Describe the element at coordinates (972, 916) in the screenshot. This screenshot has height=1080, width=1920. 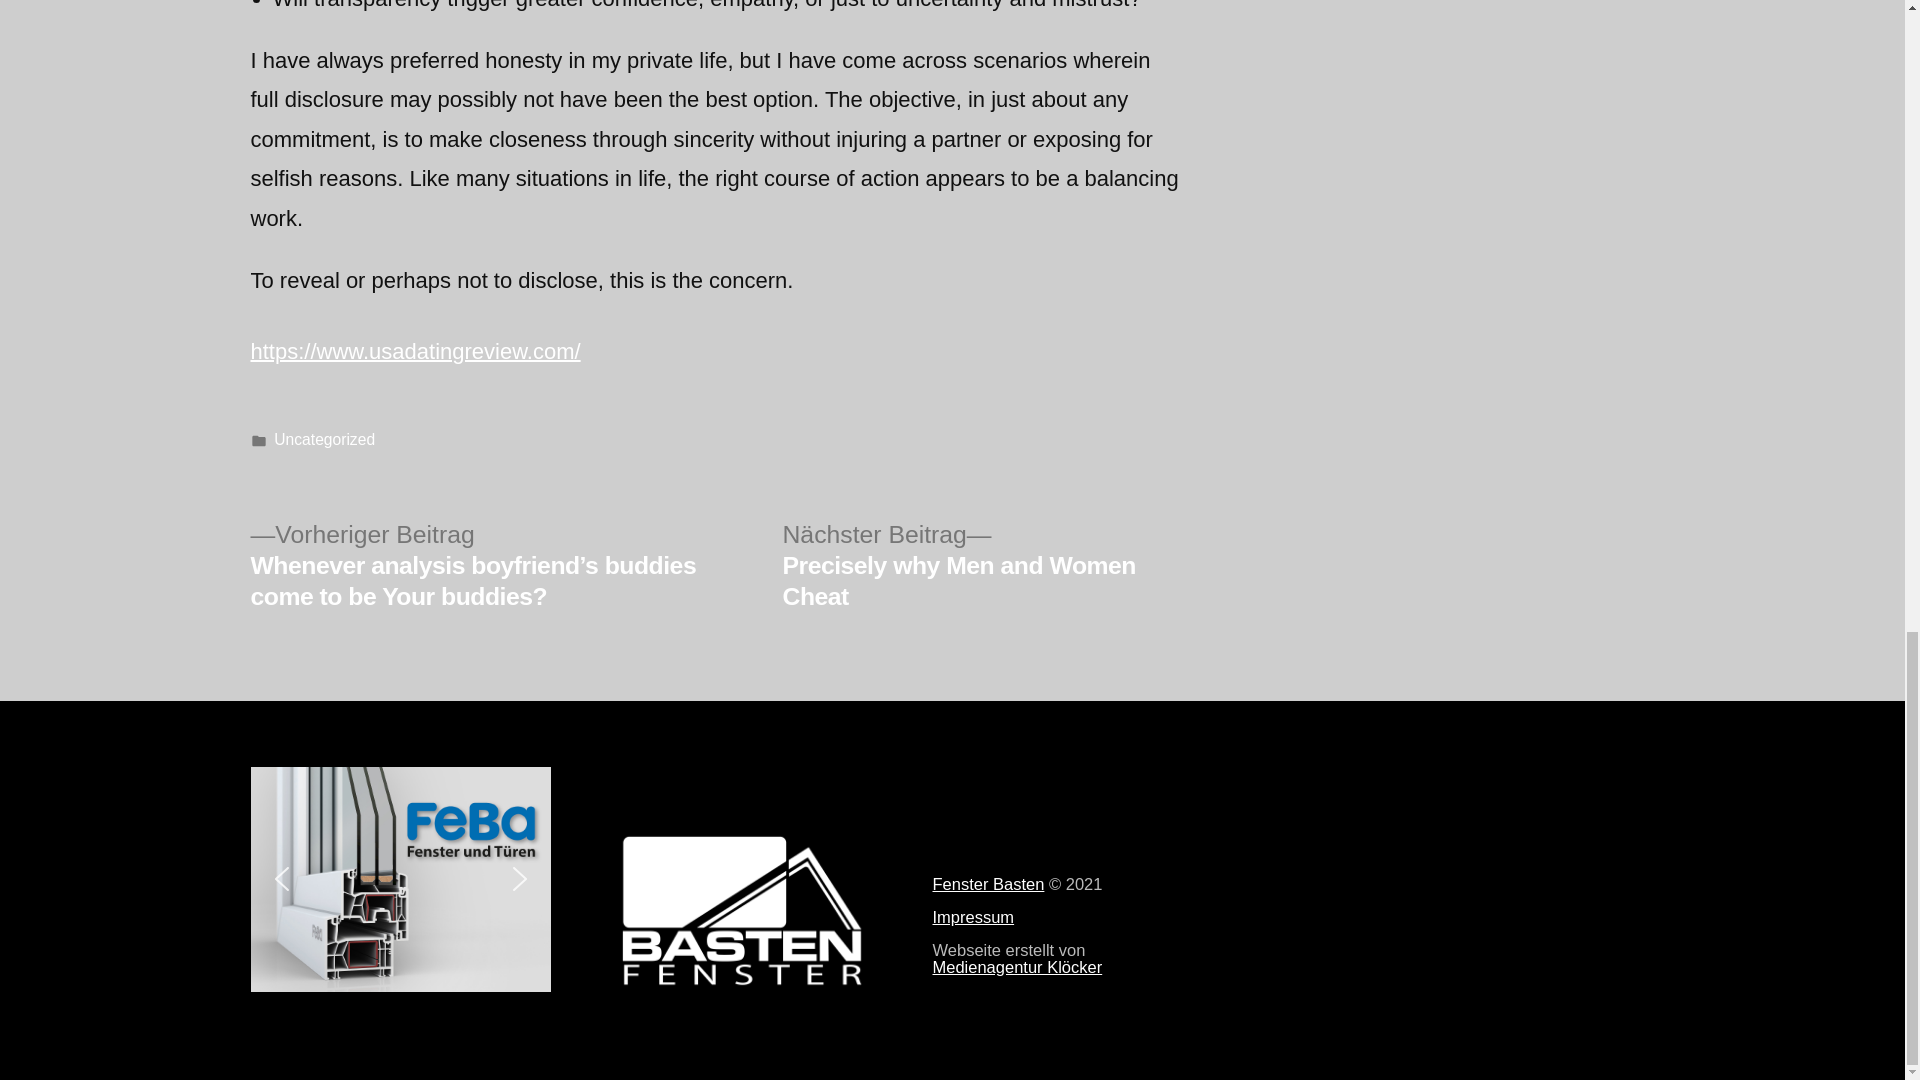
I see `Impressum` at that location.